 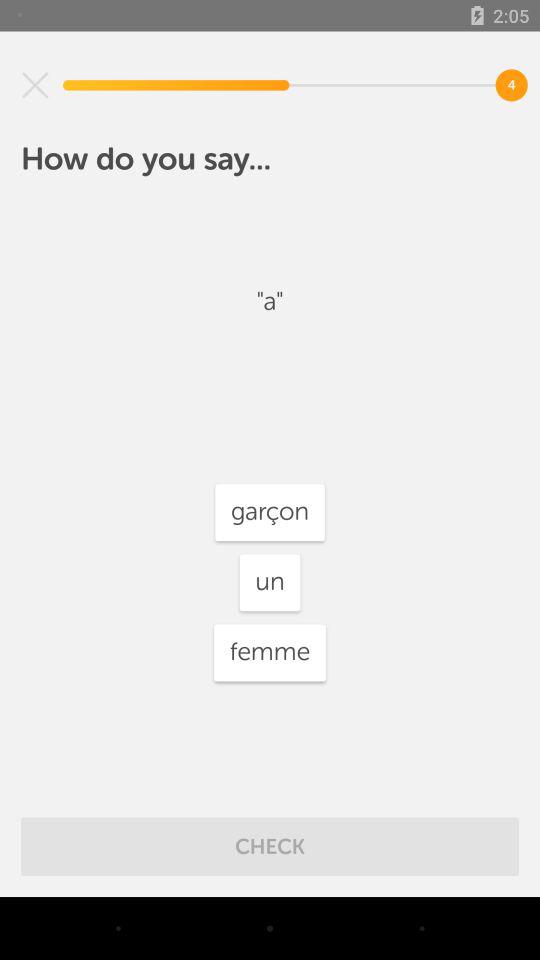 What do you see at coordinates (270, 846) in the screenshot?
I see `launch check icon` at bounding box center [270, 846].